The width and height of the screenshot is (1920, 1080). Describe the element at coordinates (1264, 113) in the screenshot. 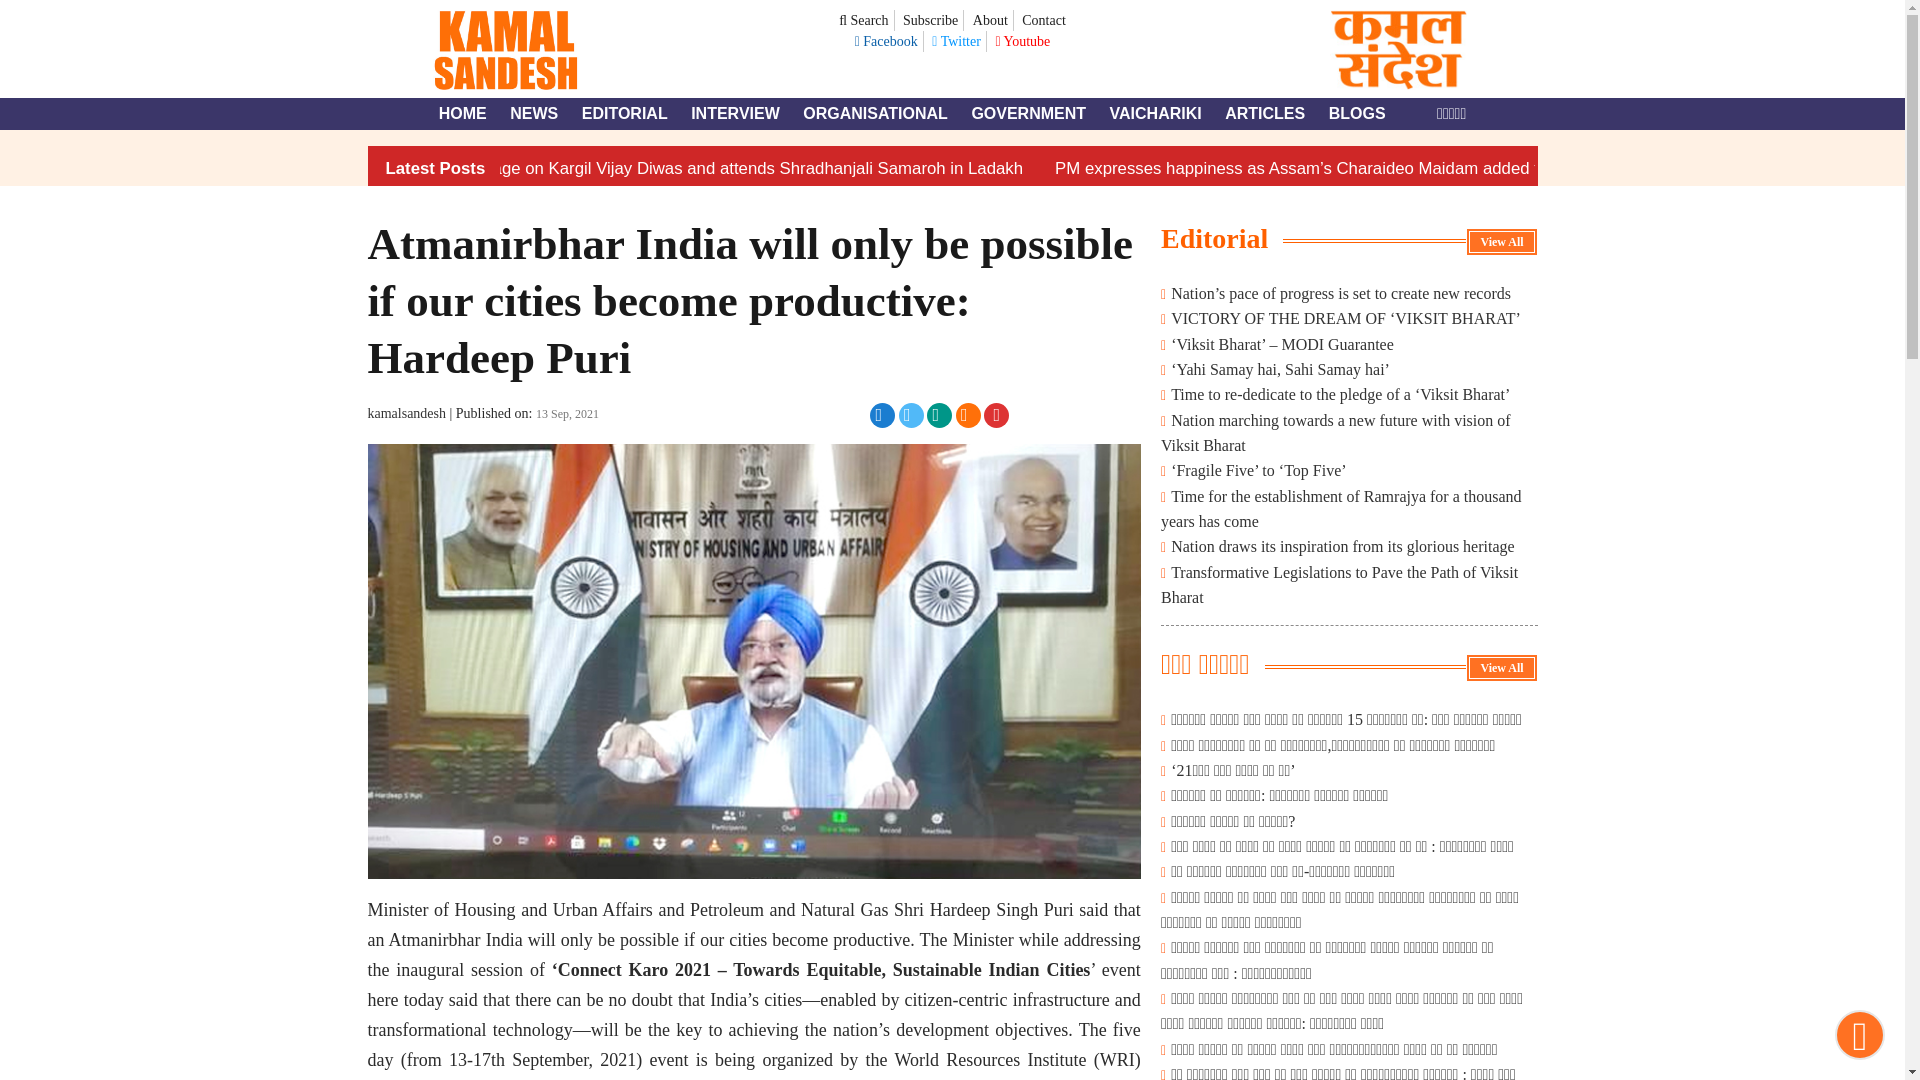

I see `ARTICLES` at that location.